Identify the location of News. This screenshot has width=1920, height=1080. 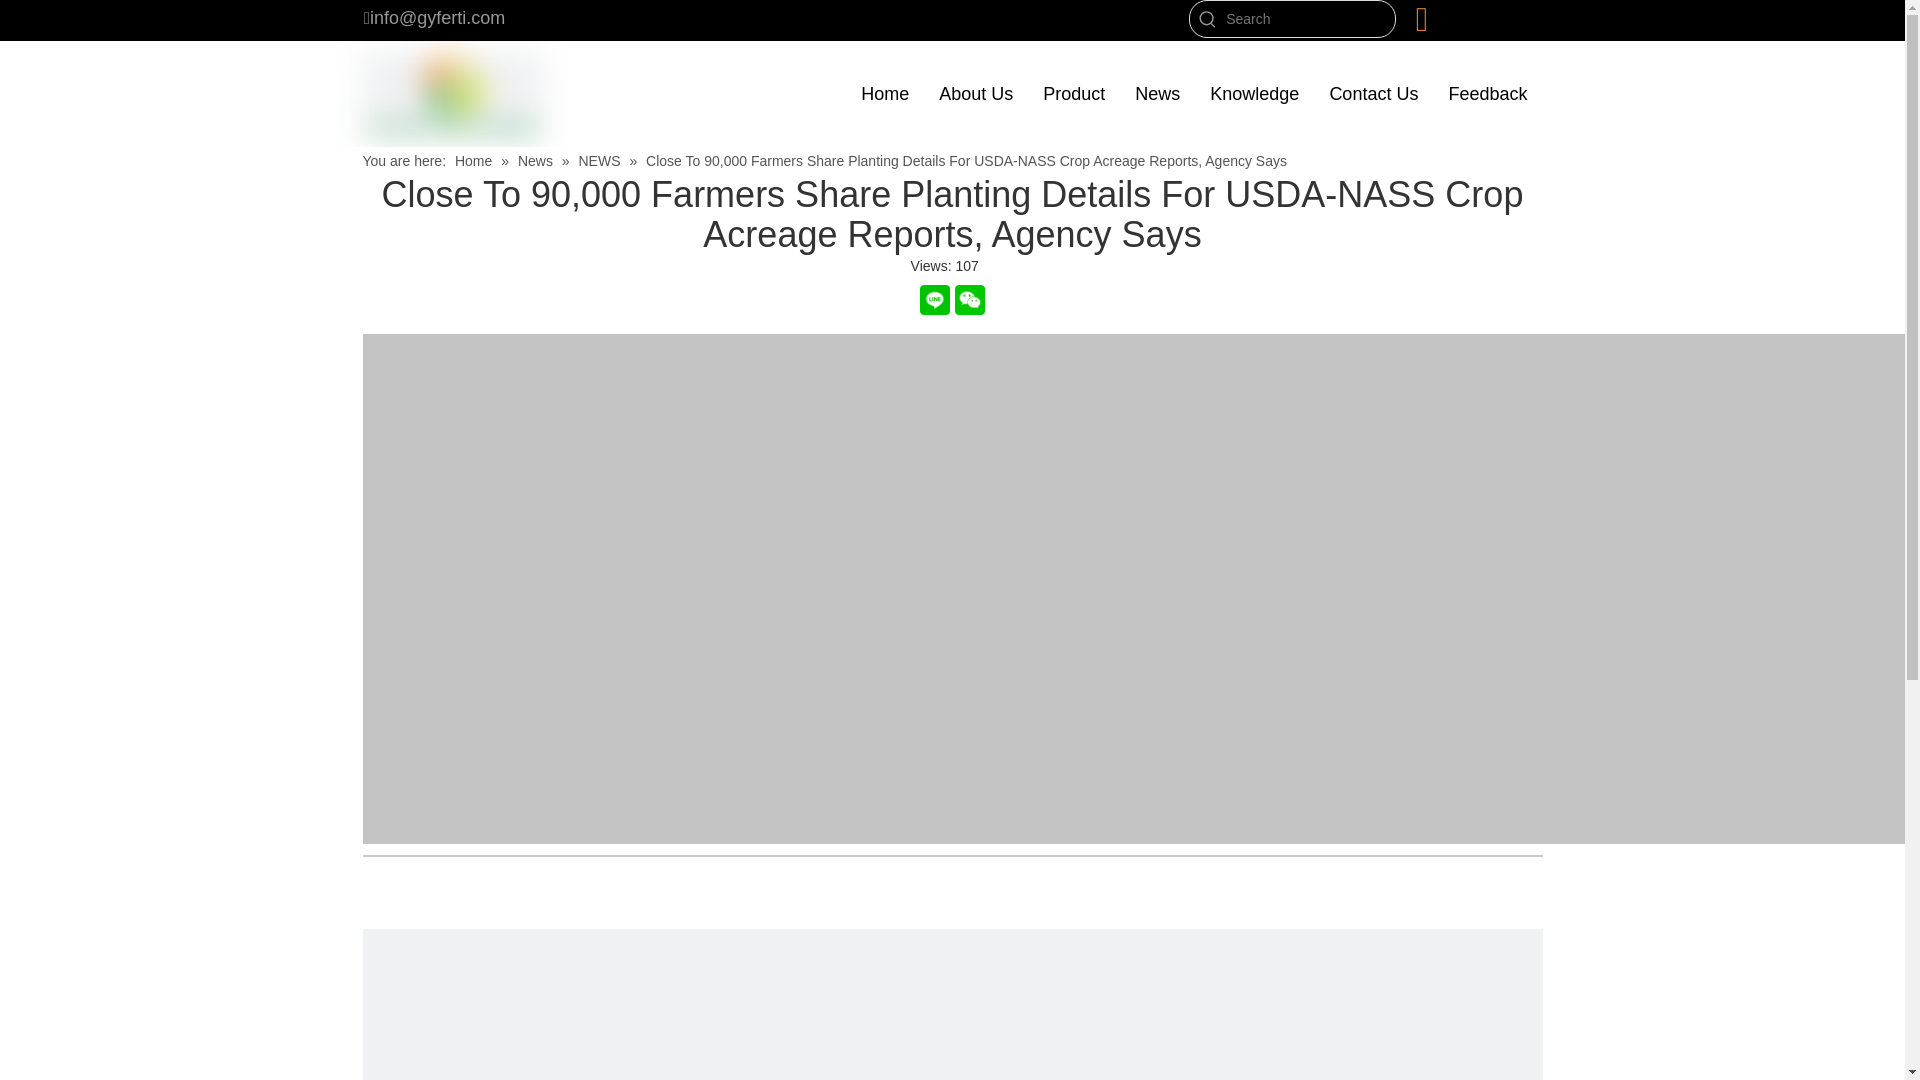
(1156, 94).